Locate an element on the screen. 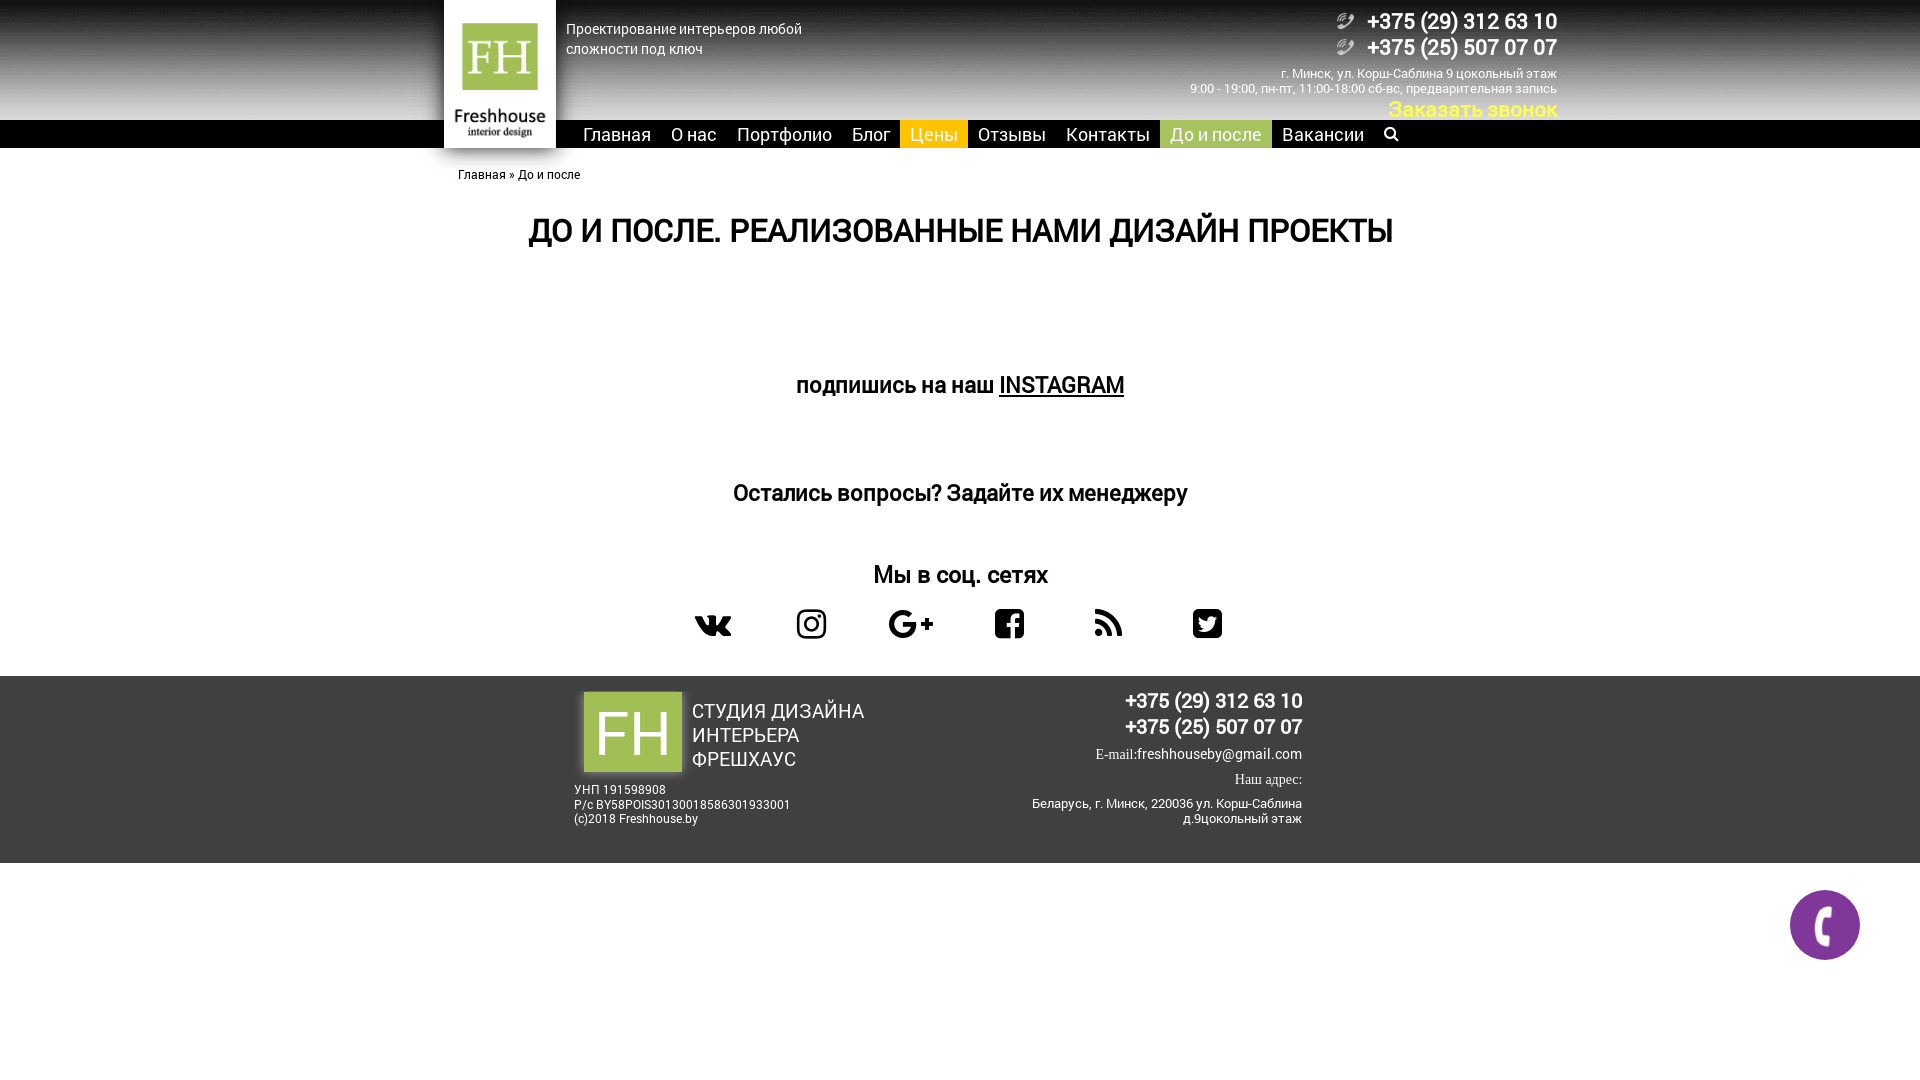 The height and width of the screenshot is (1080, 1920). +375 (29) 312 63 10 is located at coordinates (1461, 21).